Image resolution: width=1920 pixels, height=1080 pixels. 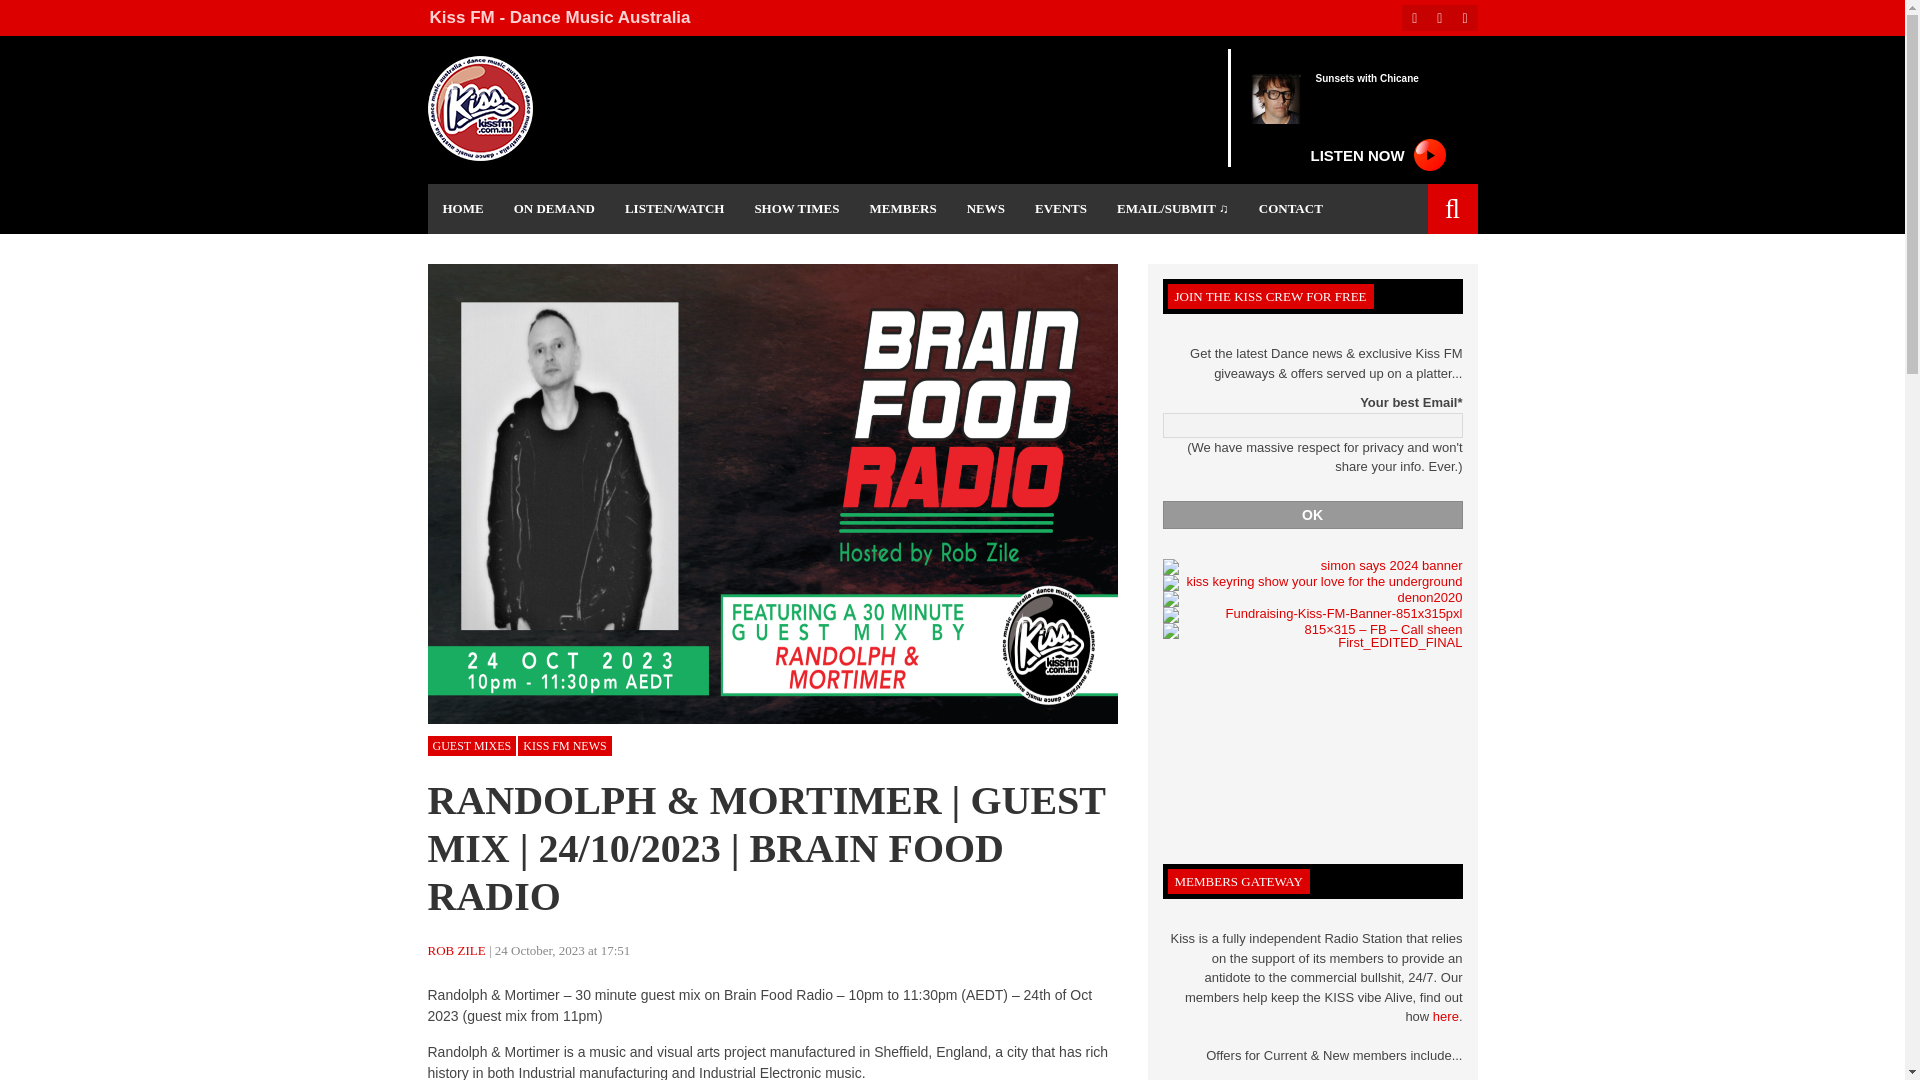 I want to click on MEMBERS, so click(x=903, y=208).